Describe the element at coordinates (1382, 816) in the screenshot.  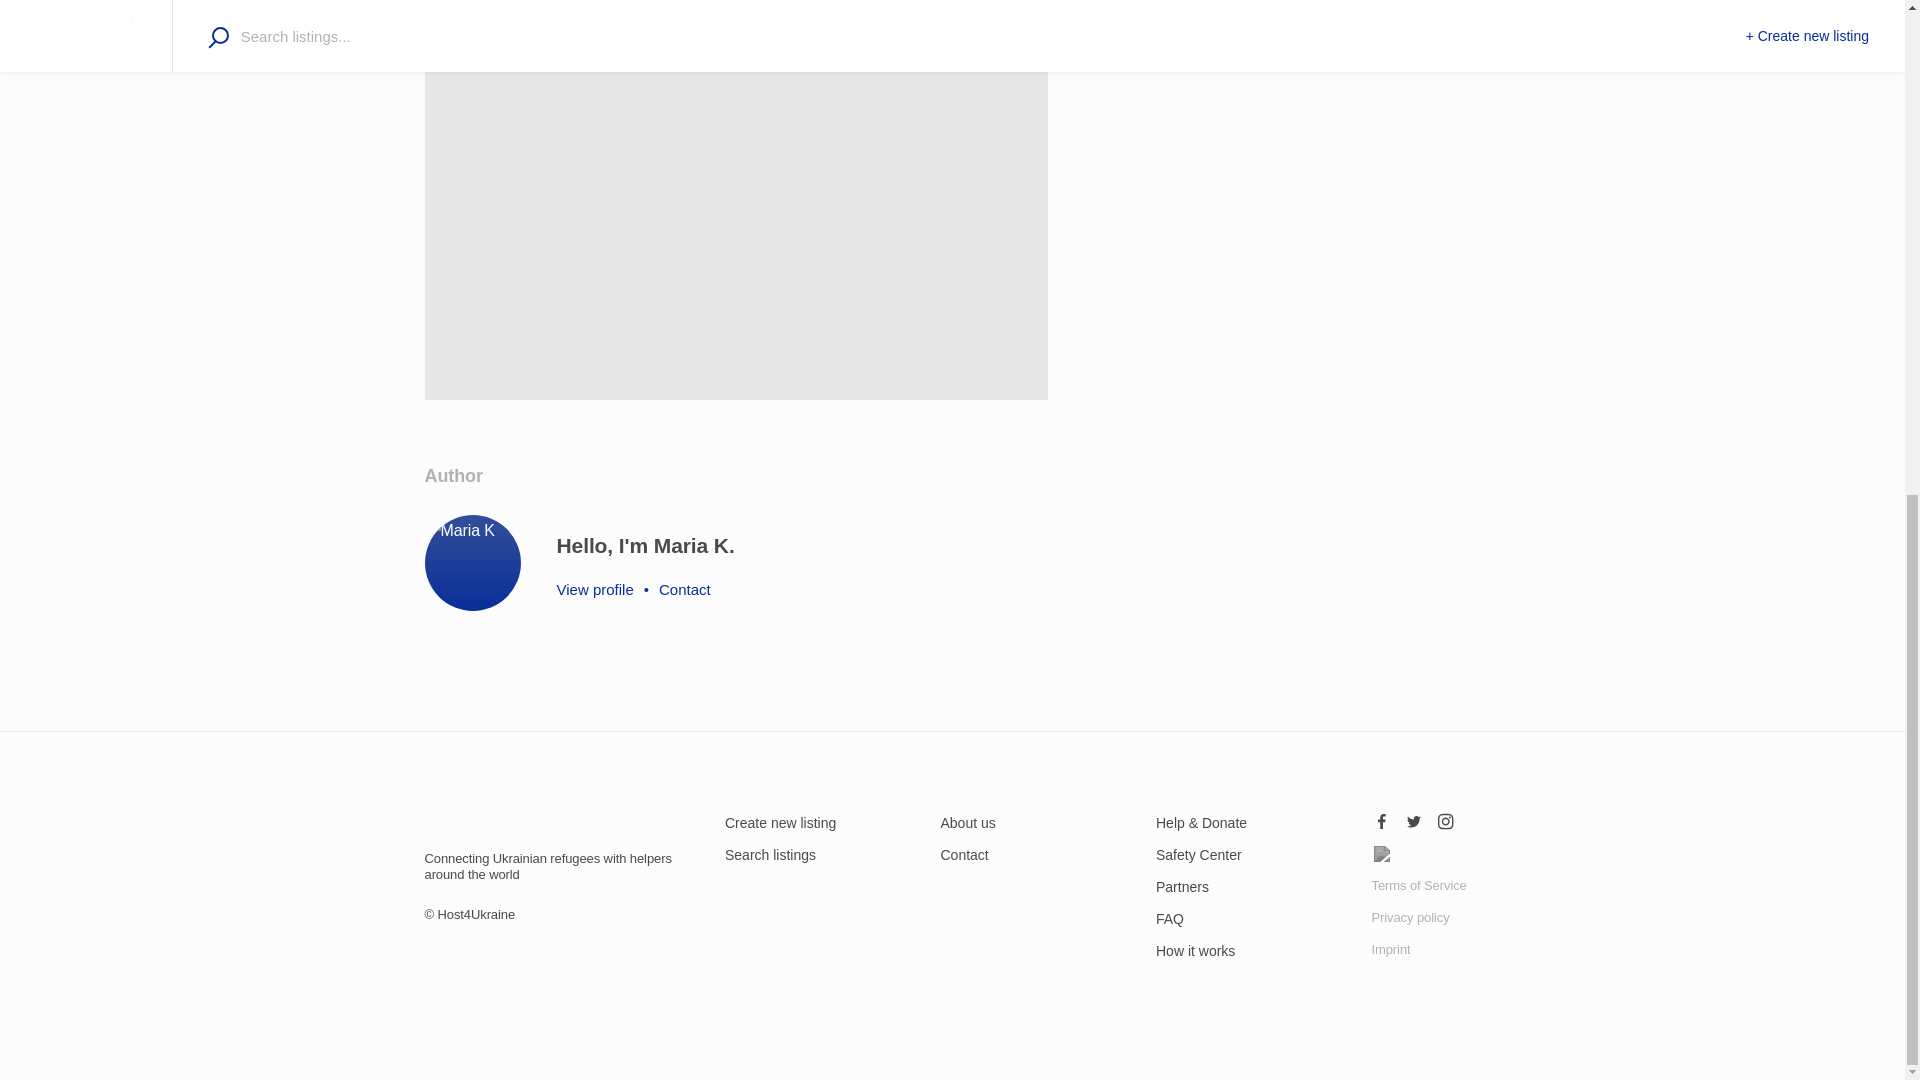
I see `Go to Facebook page` at that location.